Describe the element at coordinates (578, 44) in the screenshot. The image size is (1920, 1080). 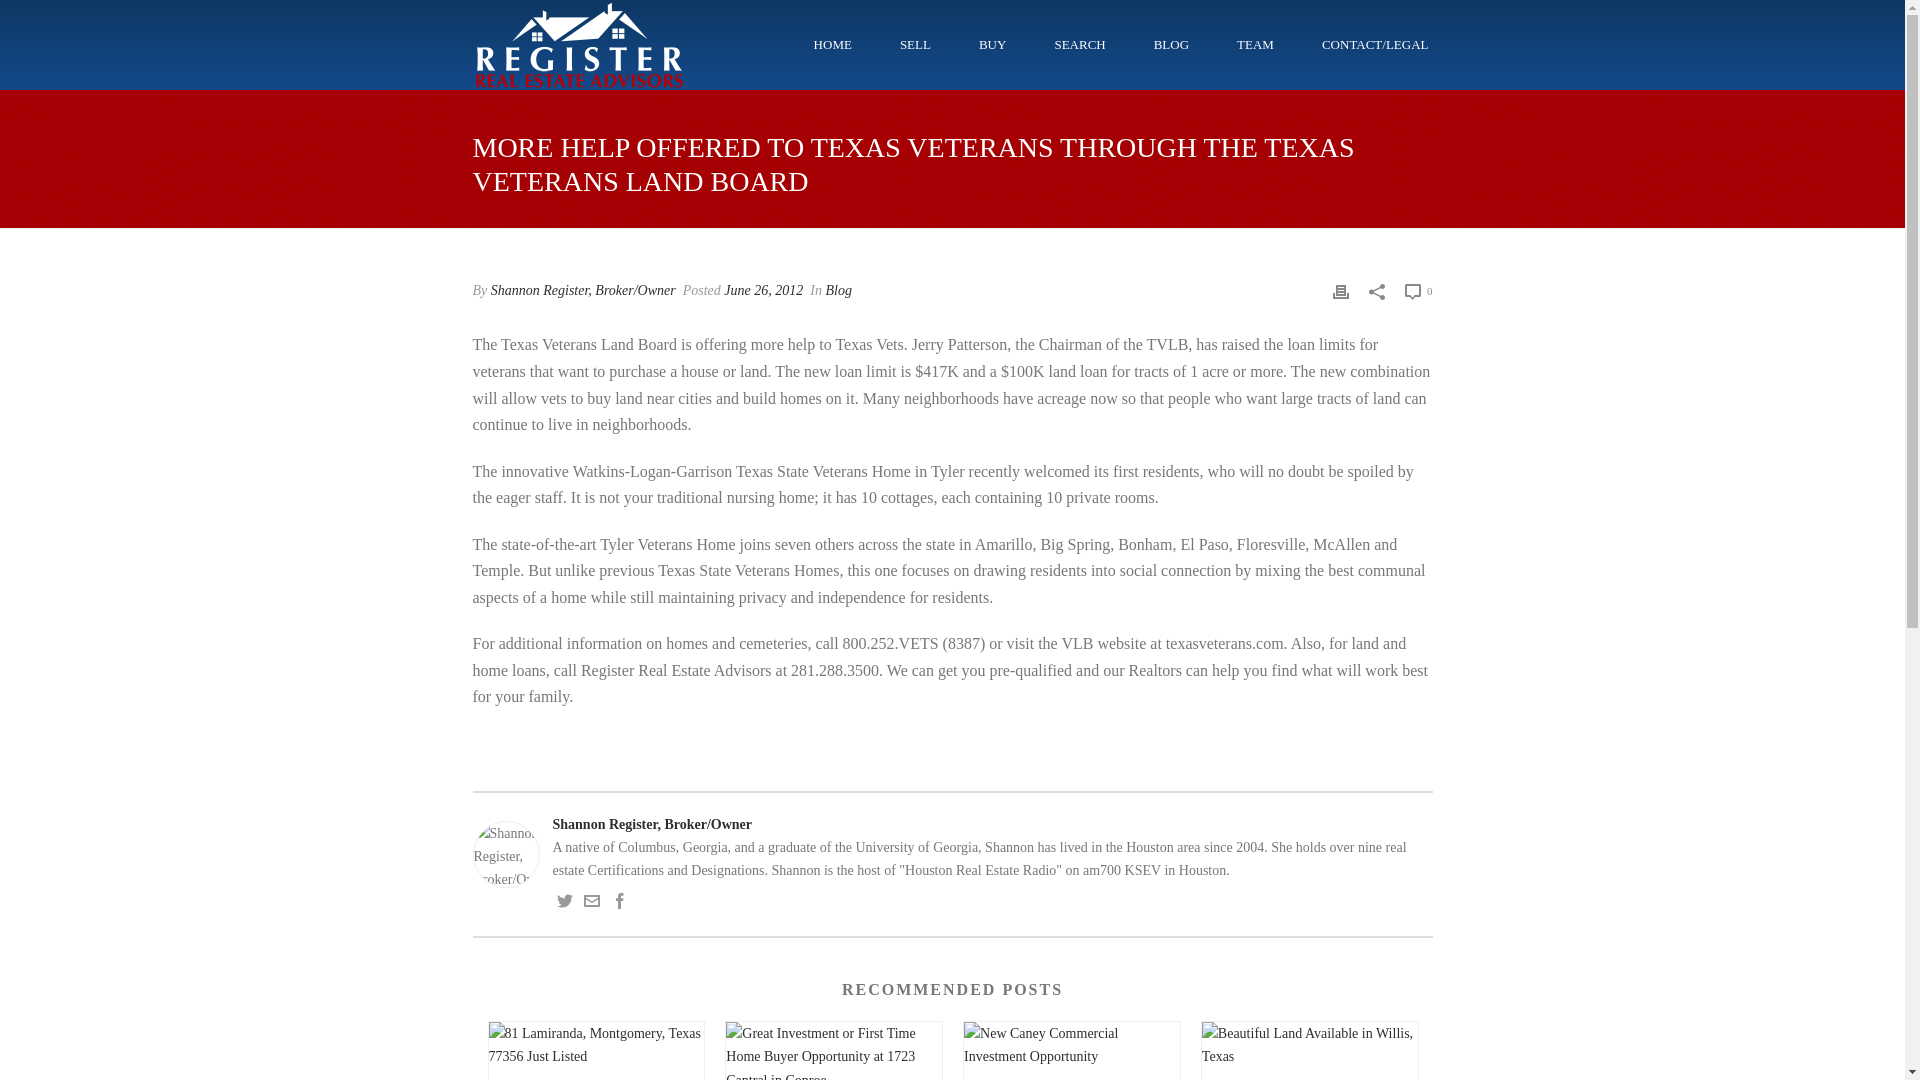
I see `Spring Texas Real Estate` at that location.